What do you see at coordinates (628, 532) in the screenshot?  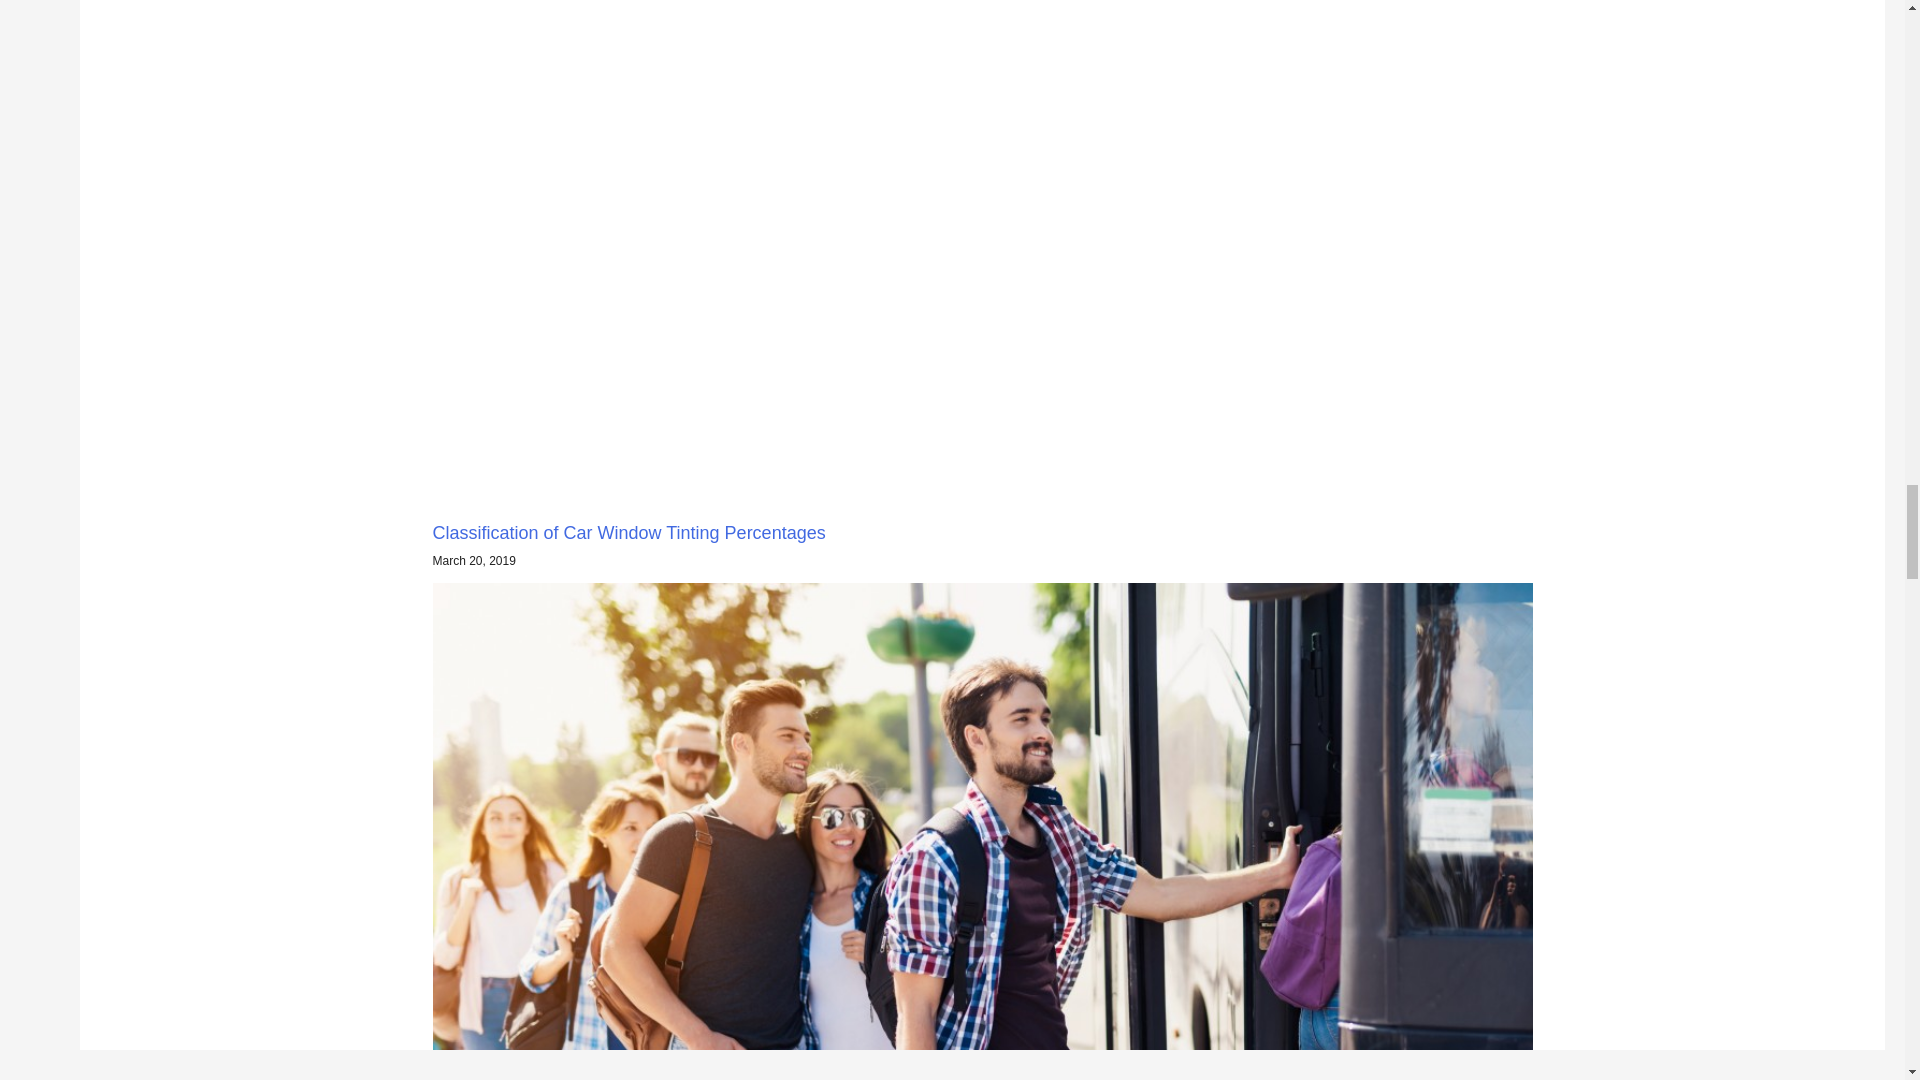 I see `Classification of Car Window Tinting Percentages` at bounding box center [628, 532].